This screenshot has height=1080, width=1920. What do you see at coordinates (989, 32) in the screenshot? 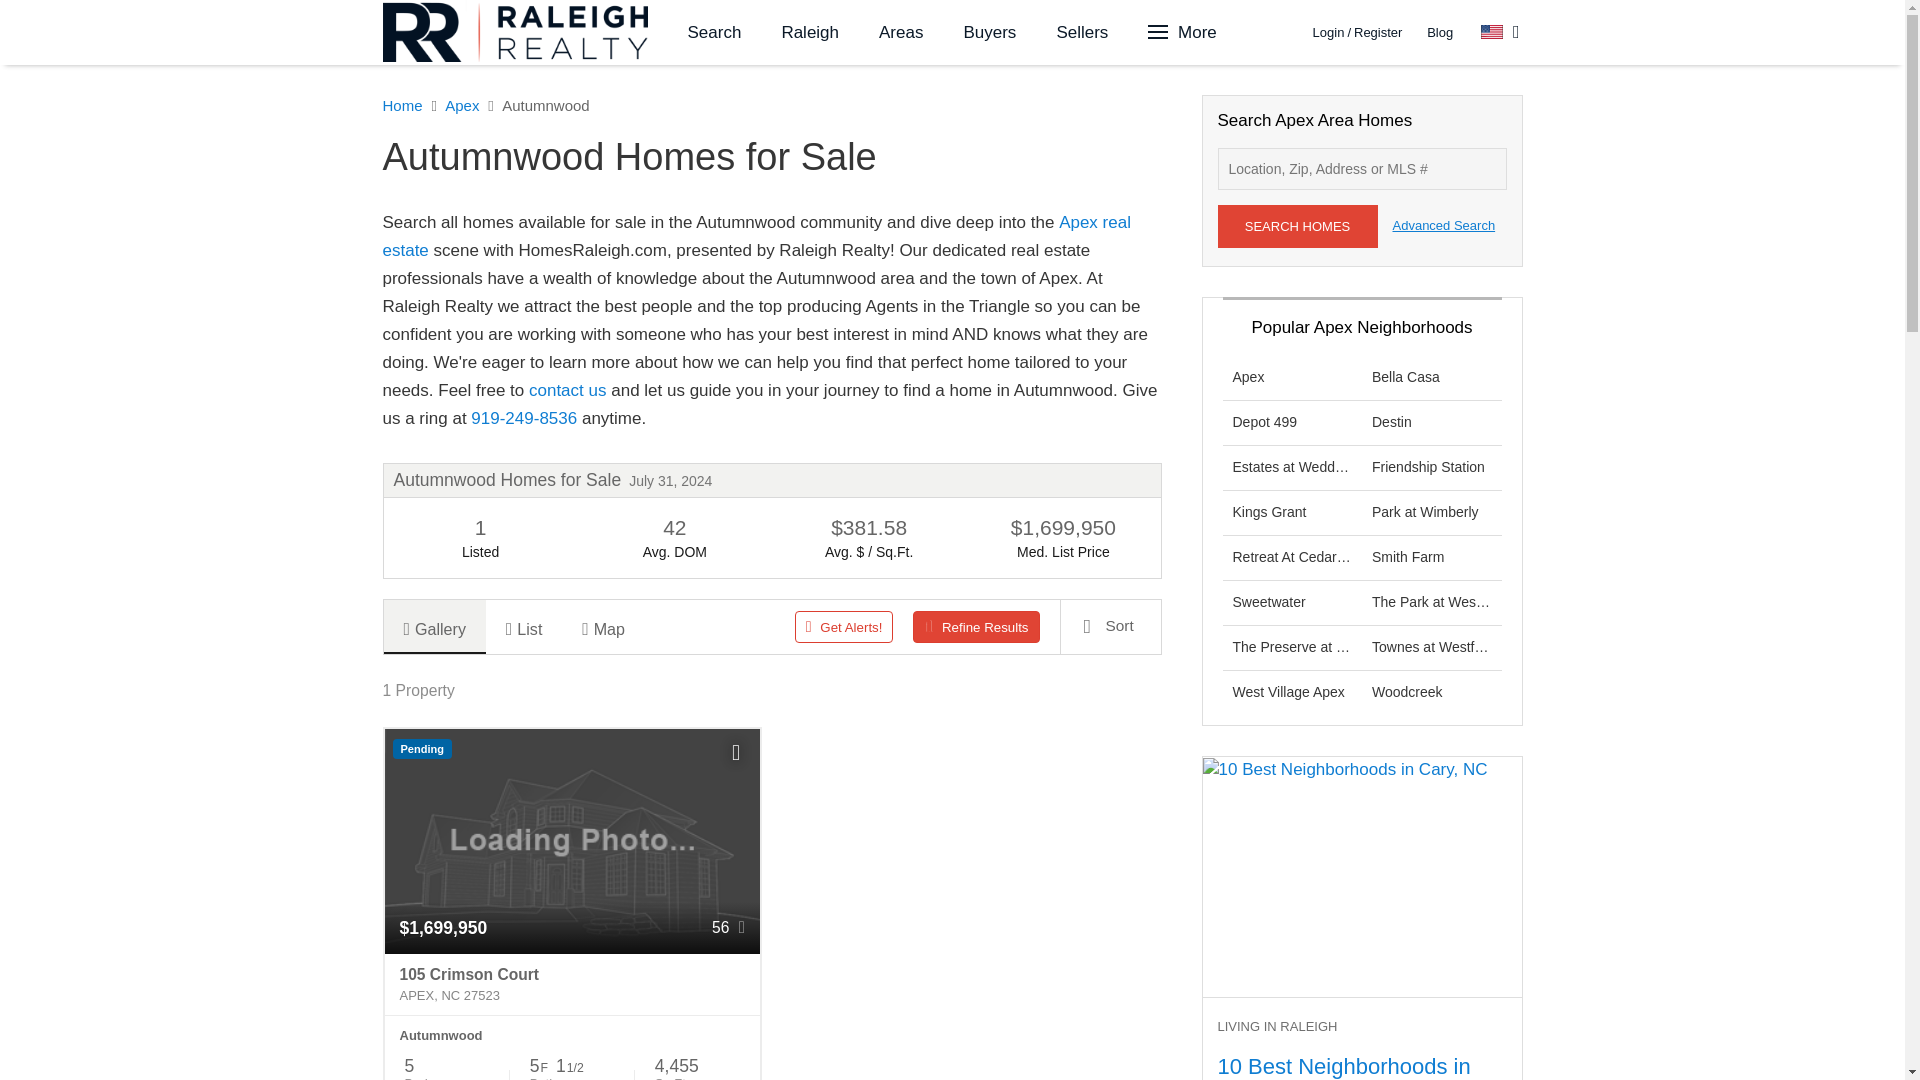
I see `Buyers` at bounding box center [989, 32].